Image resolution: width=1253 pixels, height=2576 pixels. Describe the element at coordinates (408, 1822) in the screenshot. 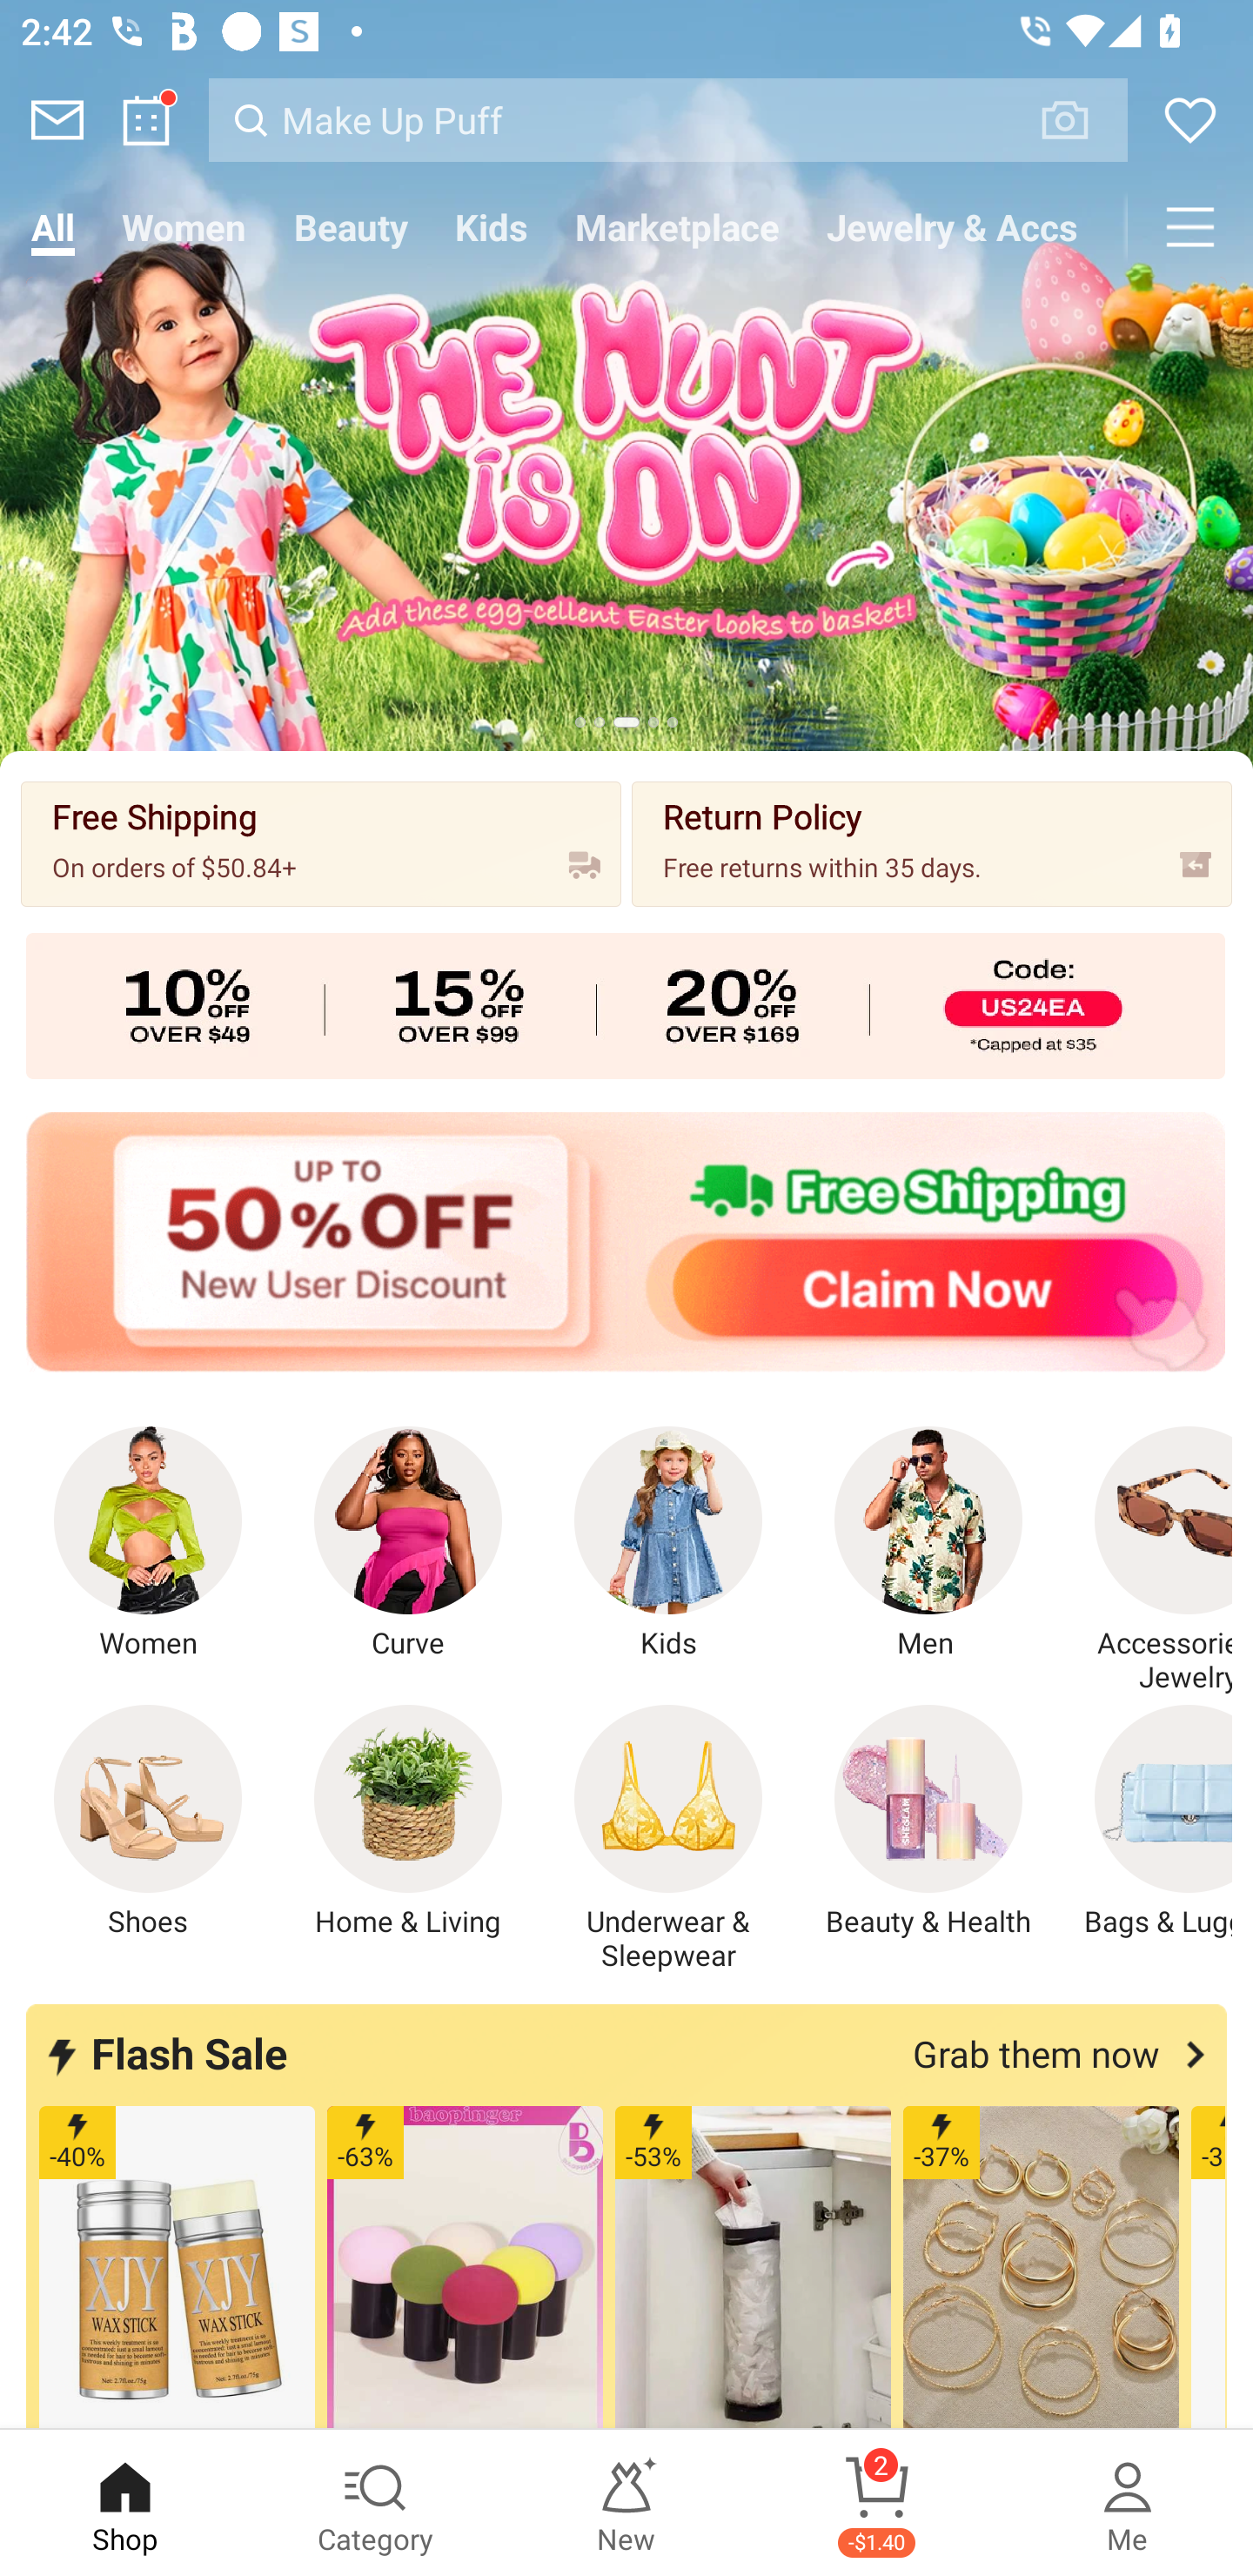

I see `Home & Living` at that location.